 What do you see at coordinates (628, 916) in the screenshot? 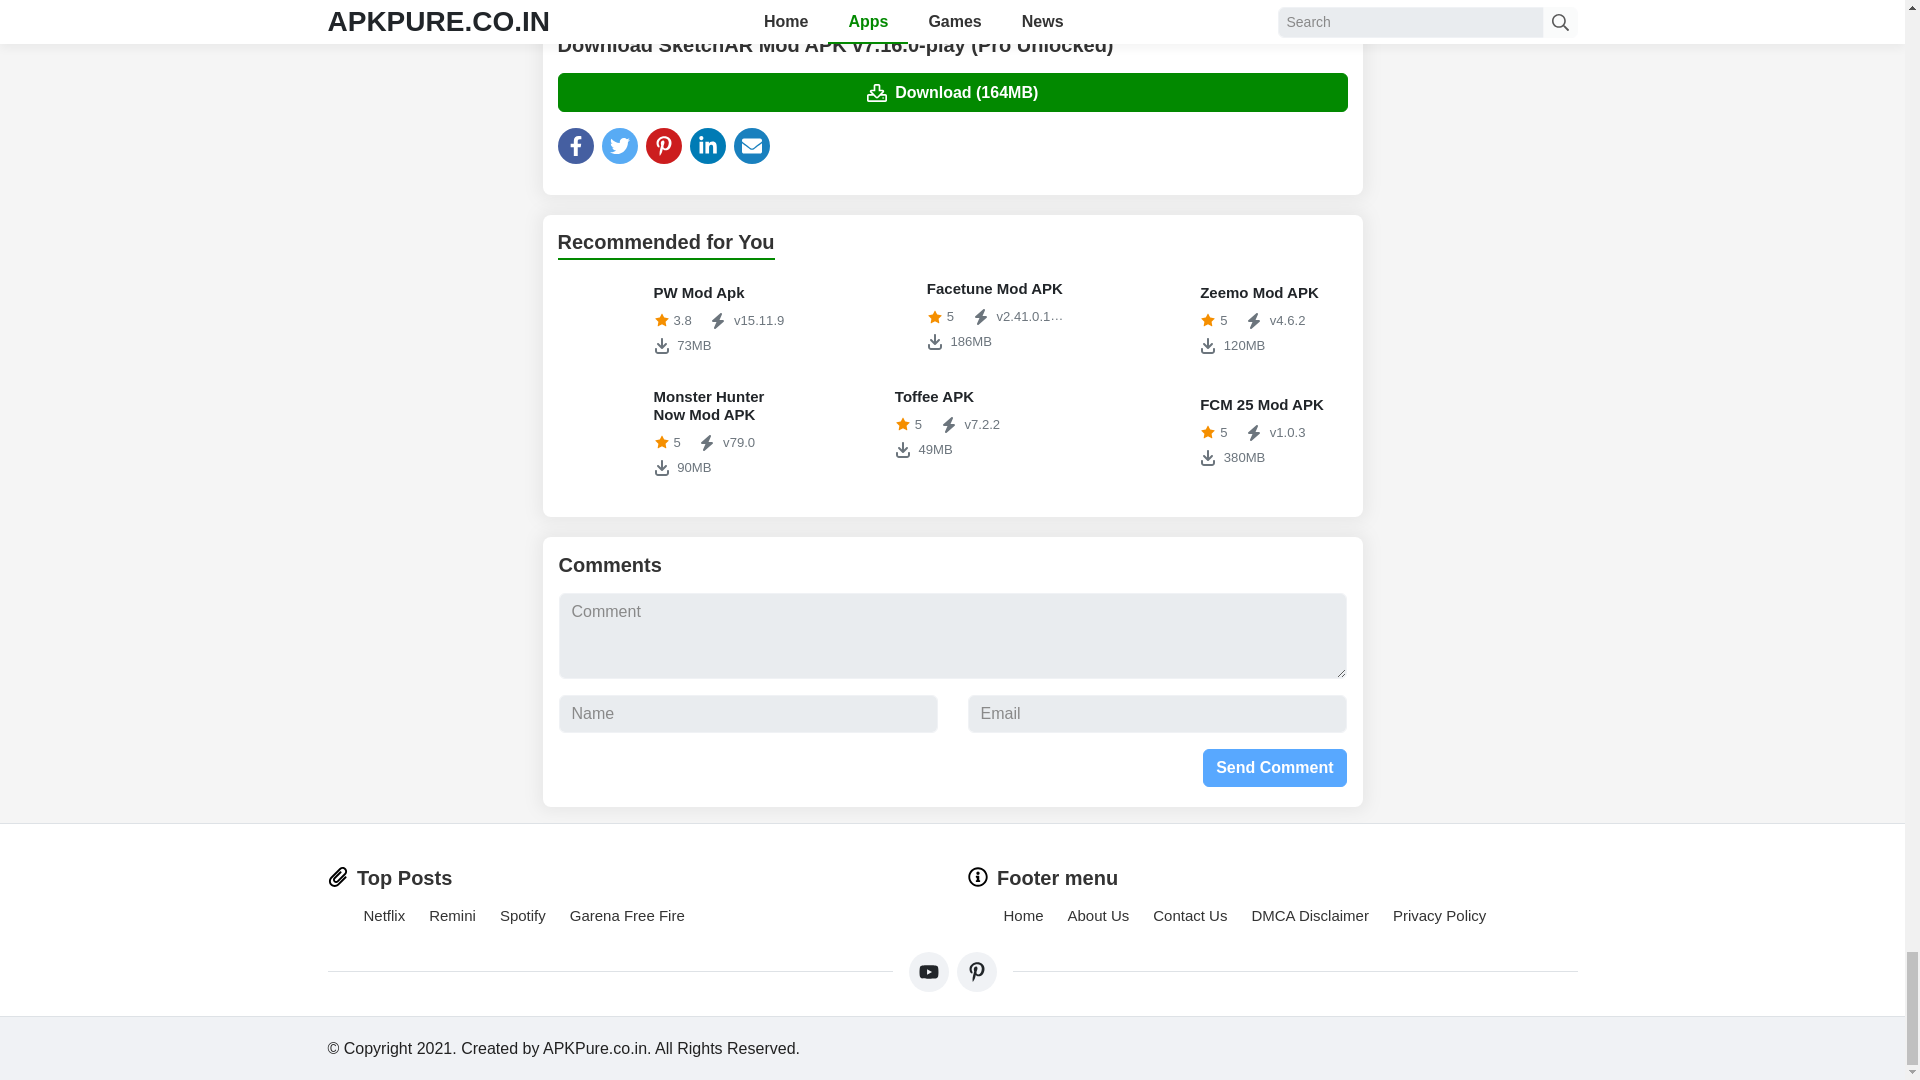
I see `Garena Free Fire` at bounding box center [628, 916].